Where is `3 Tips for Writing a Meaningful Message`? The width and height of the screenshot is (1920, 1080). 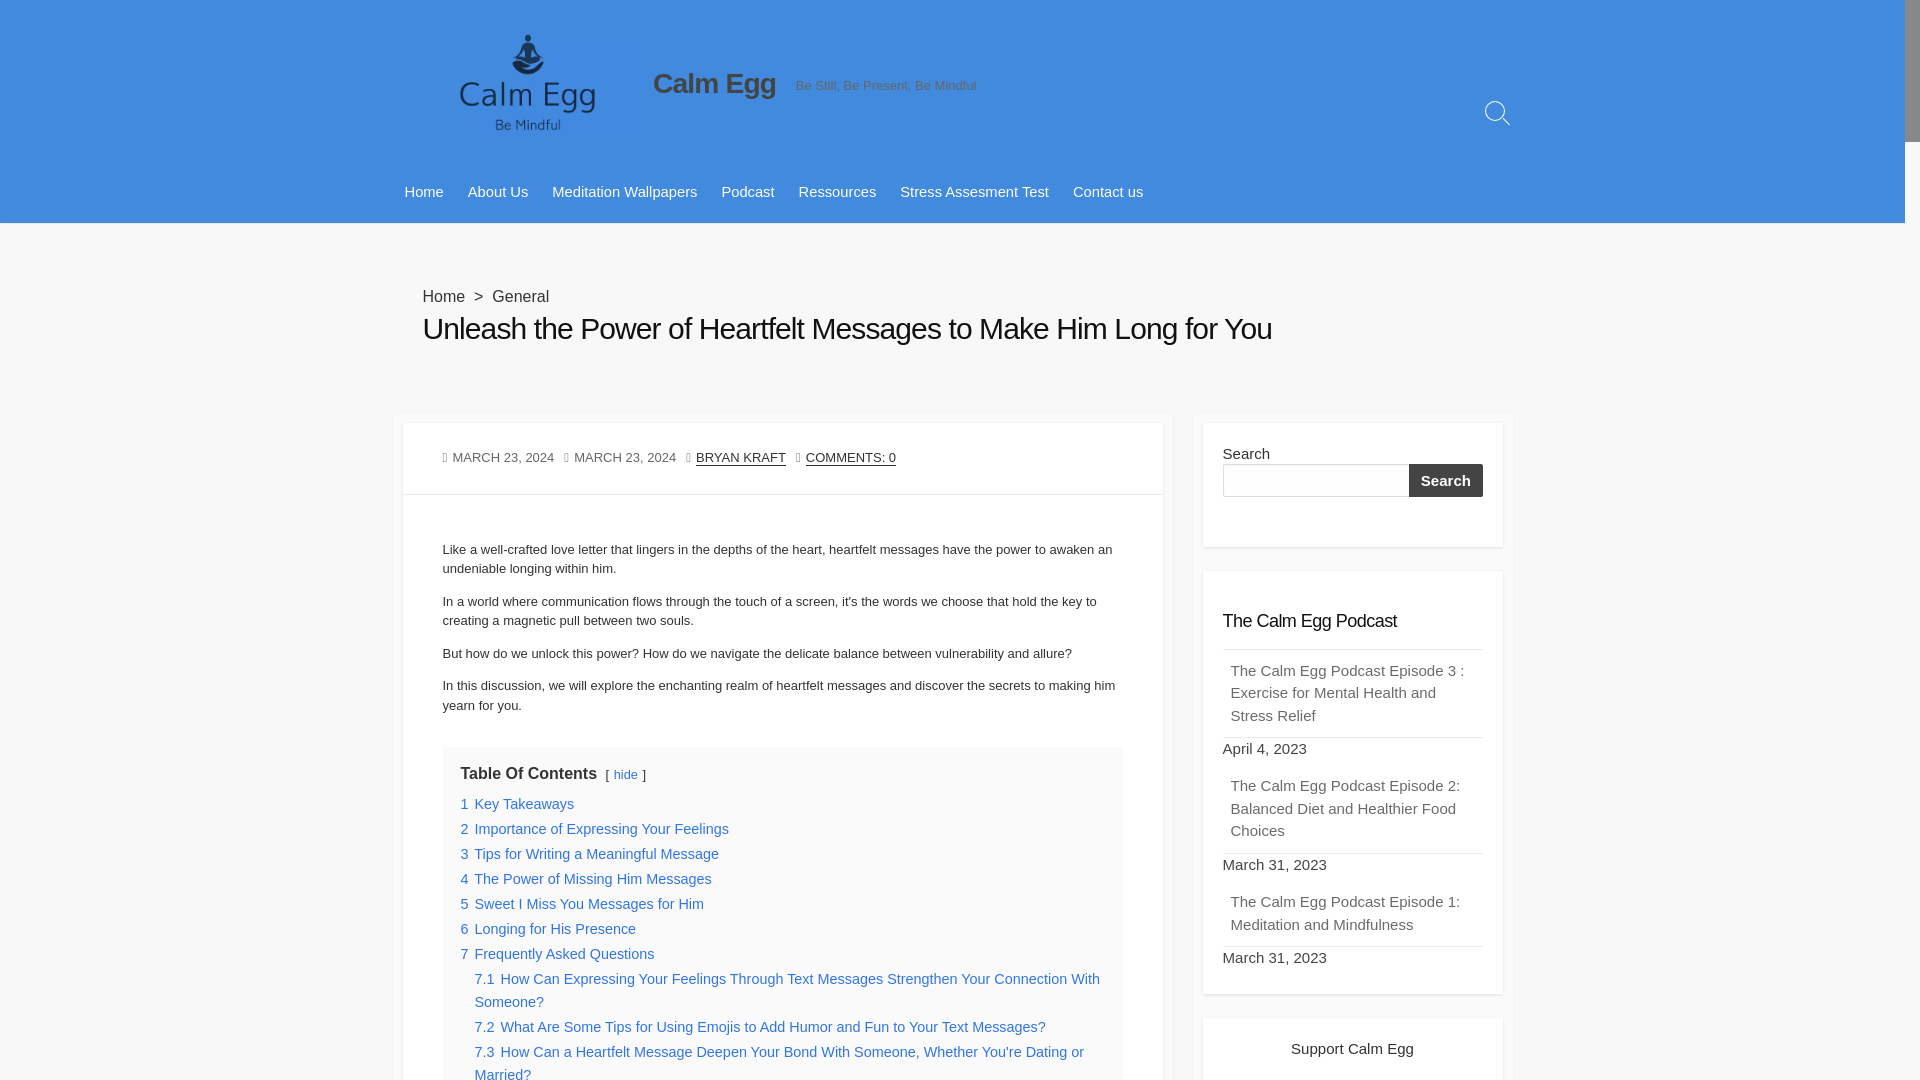
3 Tips for Writing a Meaningful Message is located at coordinates (589, 853).